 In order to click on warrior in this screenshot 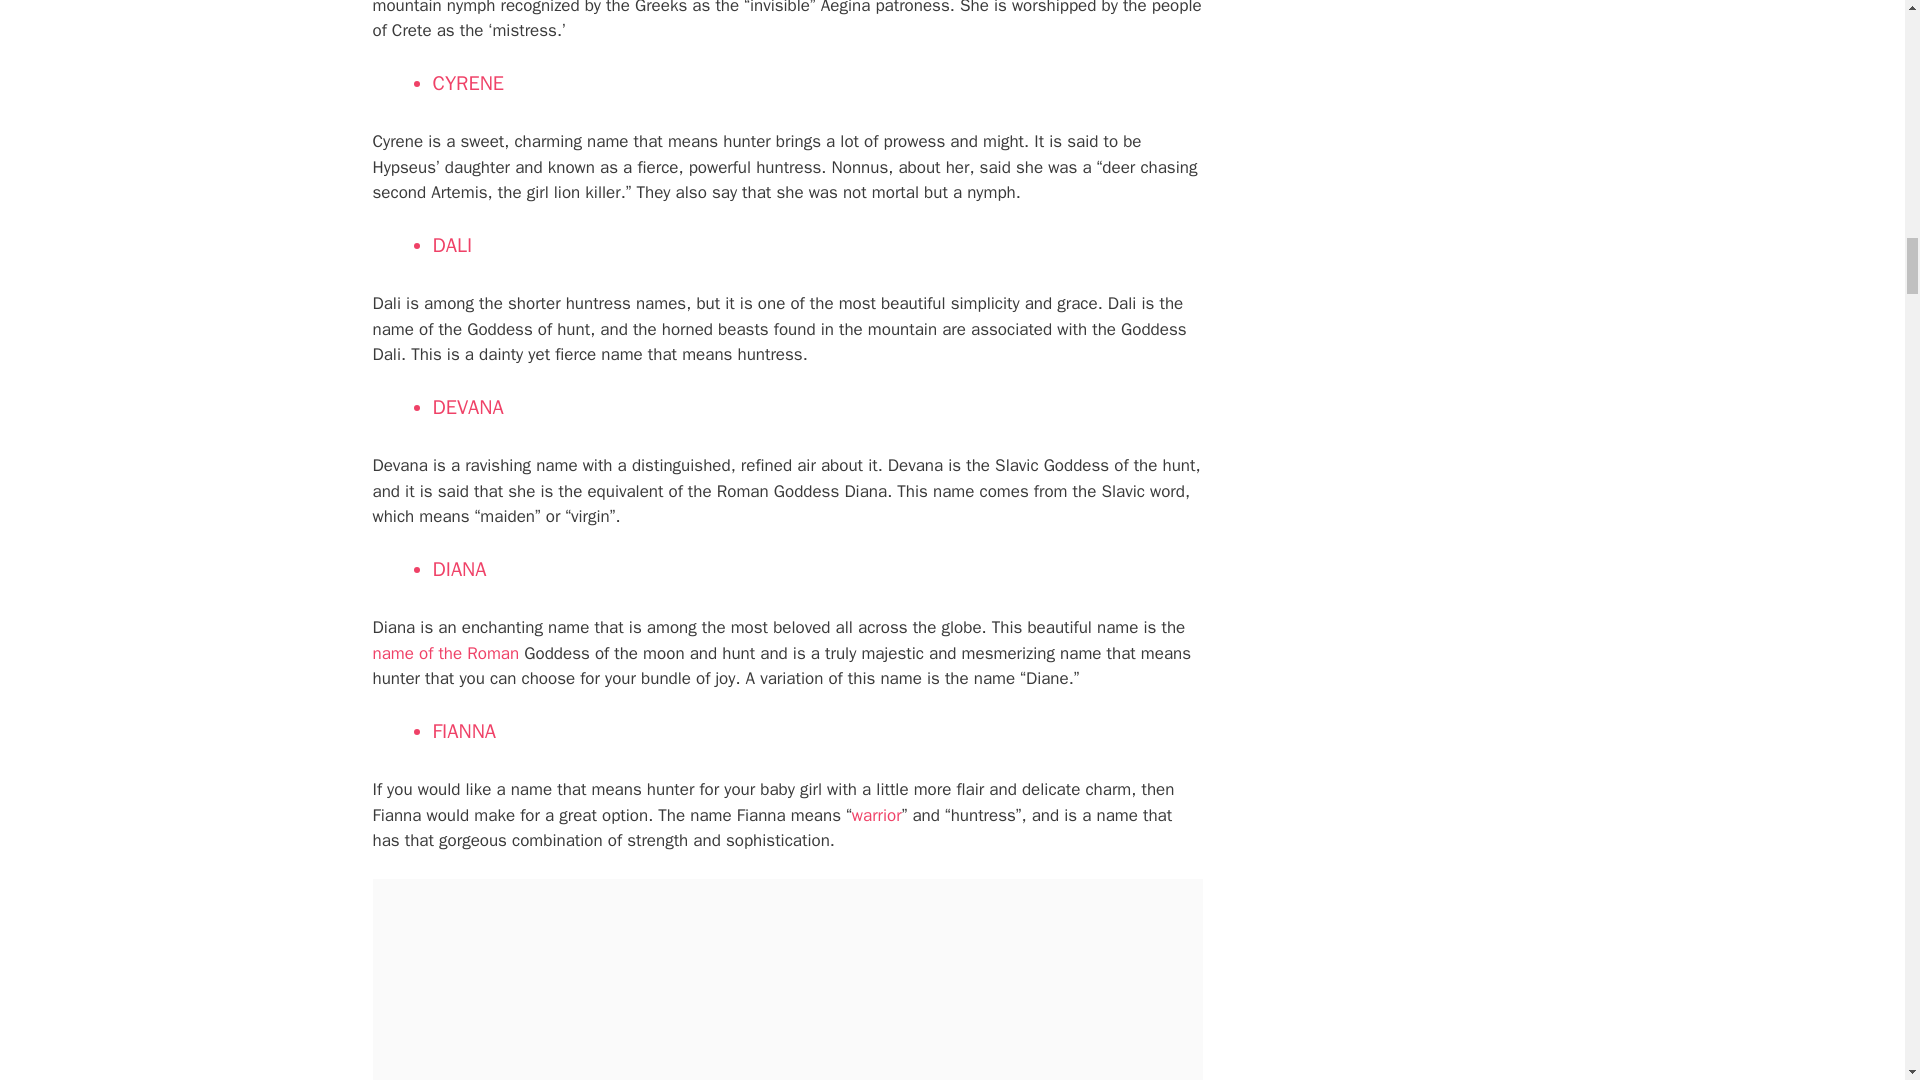, I will do `click(877, 815)`.